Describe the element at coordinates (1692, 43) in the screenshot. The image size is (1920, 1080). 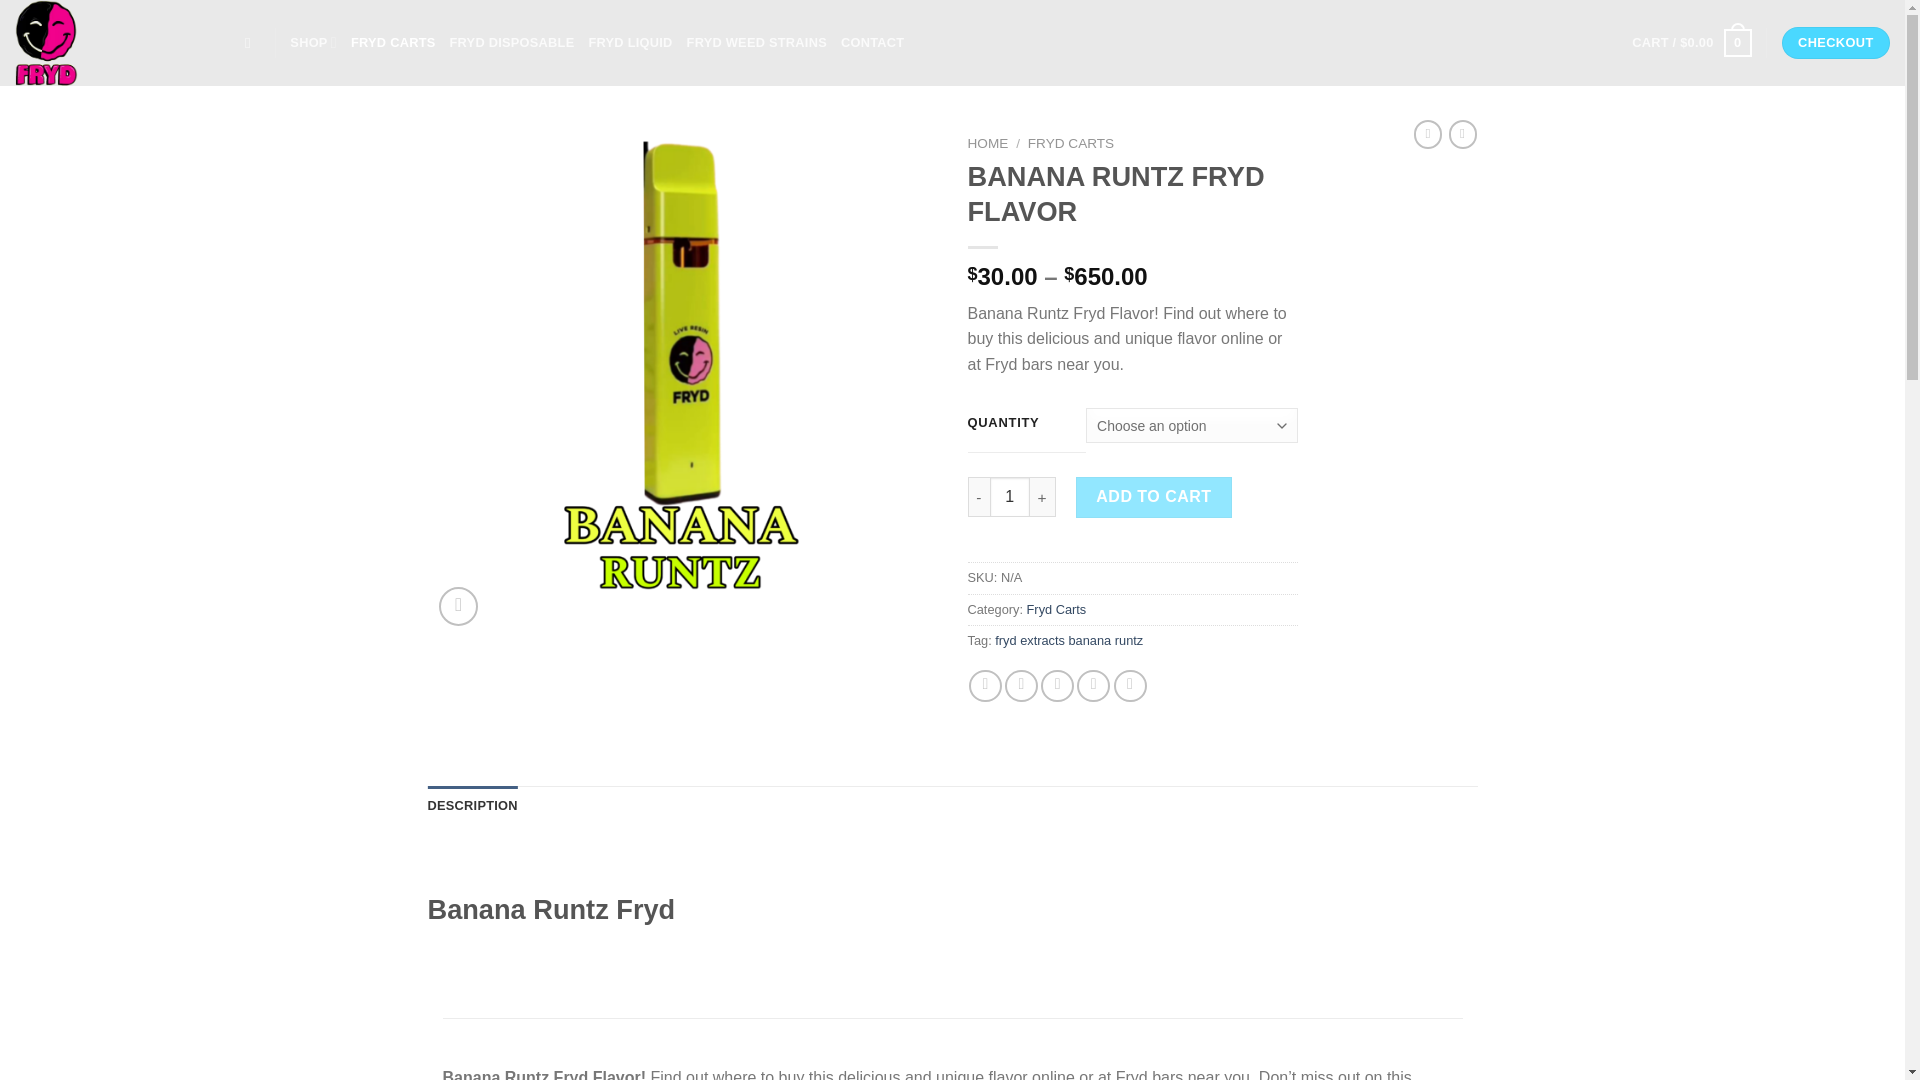
I see `Cart` at that location.